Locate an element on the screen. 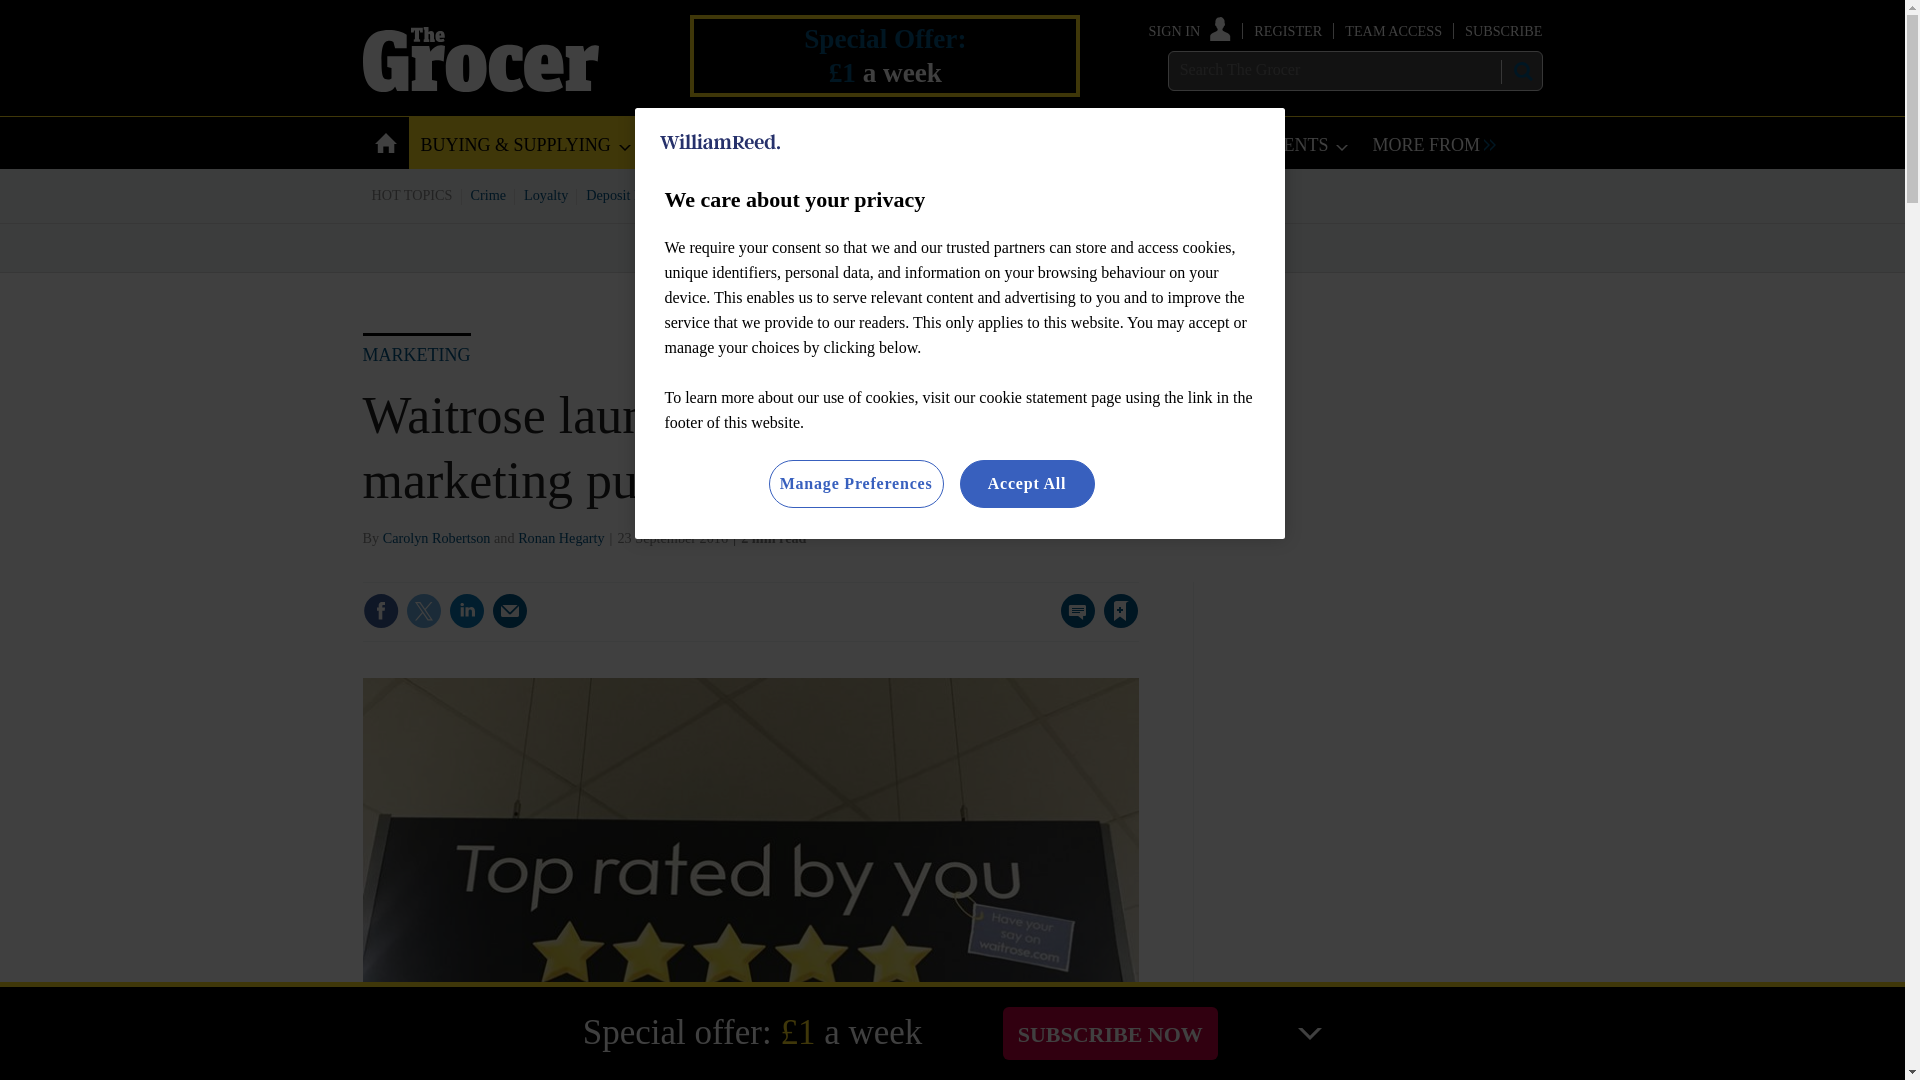 This screenshot has height=1080, width=1920. No comments is located at coordinates (1072, 622).